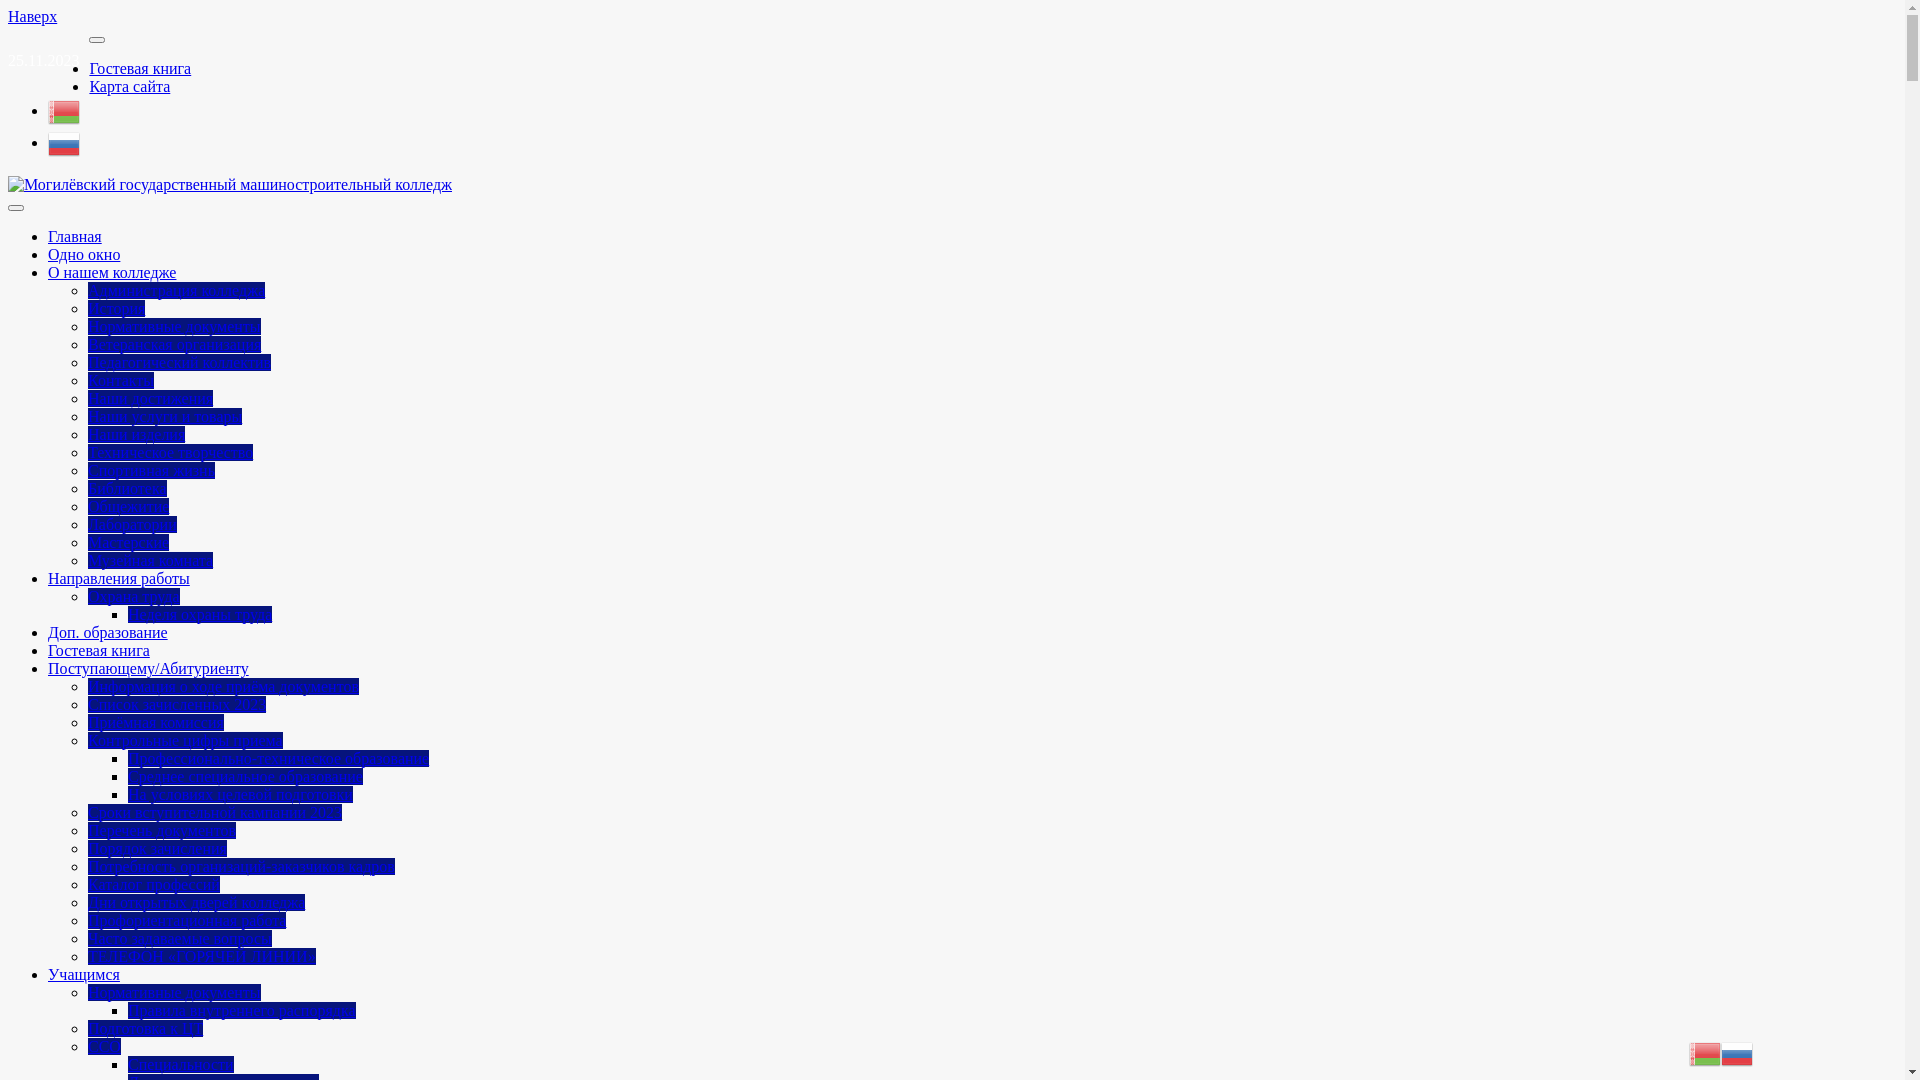 The height and width of the screenshot is (1080, 1920). What do you see at coordinates (16, 208) in the screenshot?
I see `Toggle navigation` at bounding box center [16, 208].